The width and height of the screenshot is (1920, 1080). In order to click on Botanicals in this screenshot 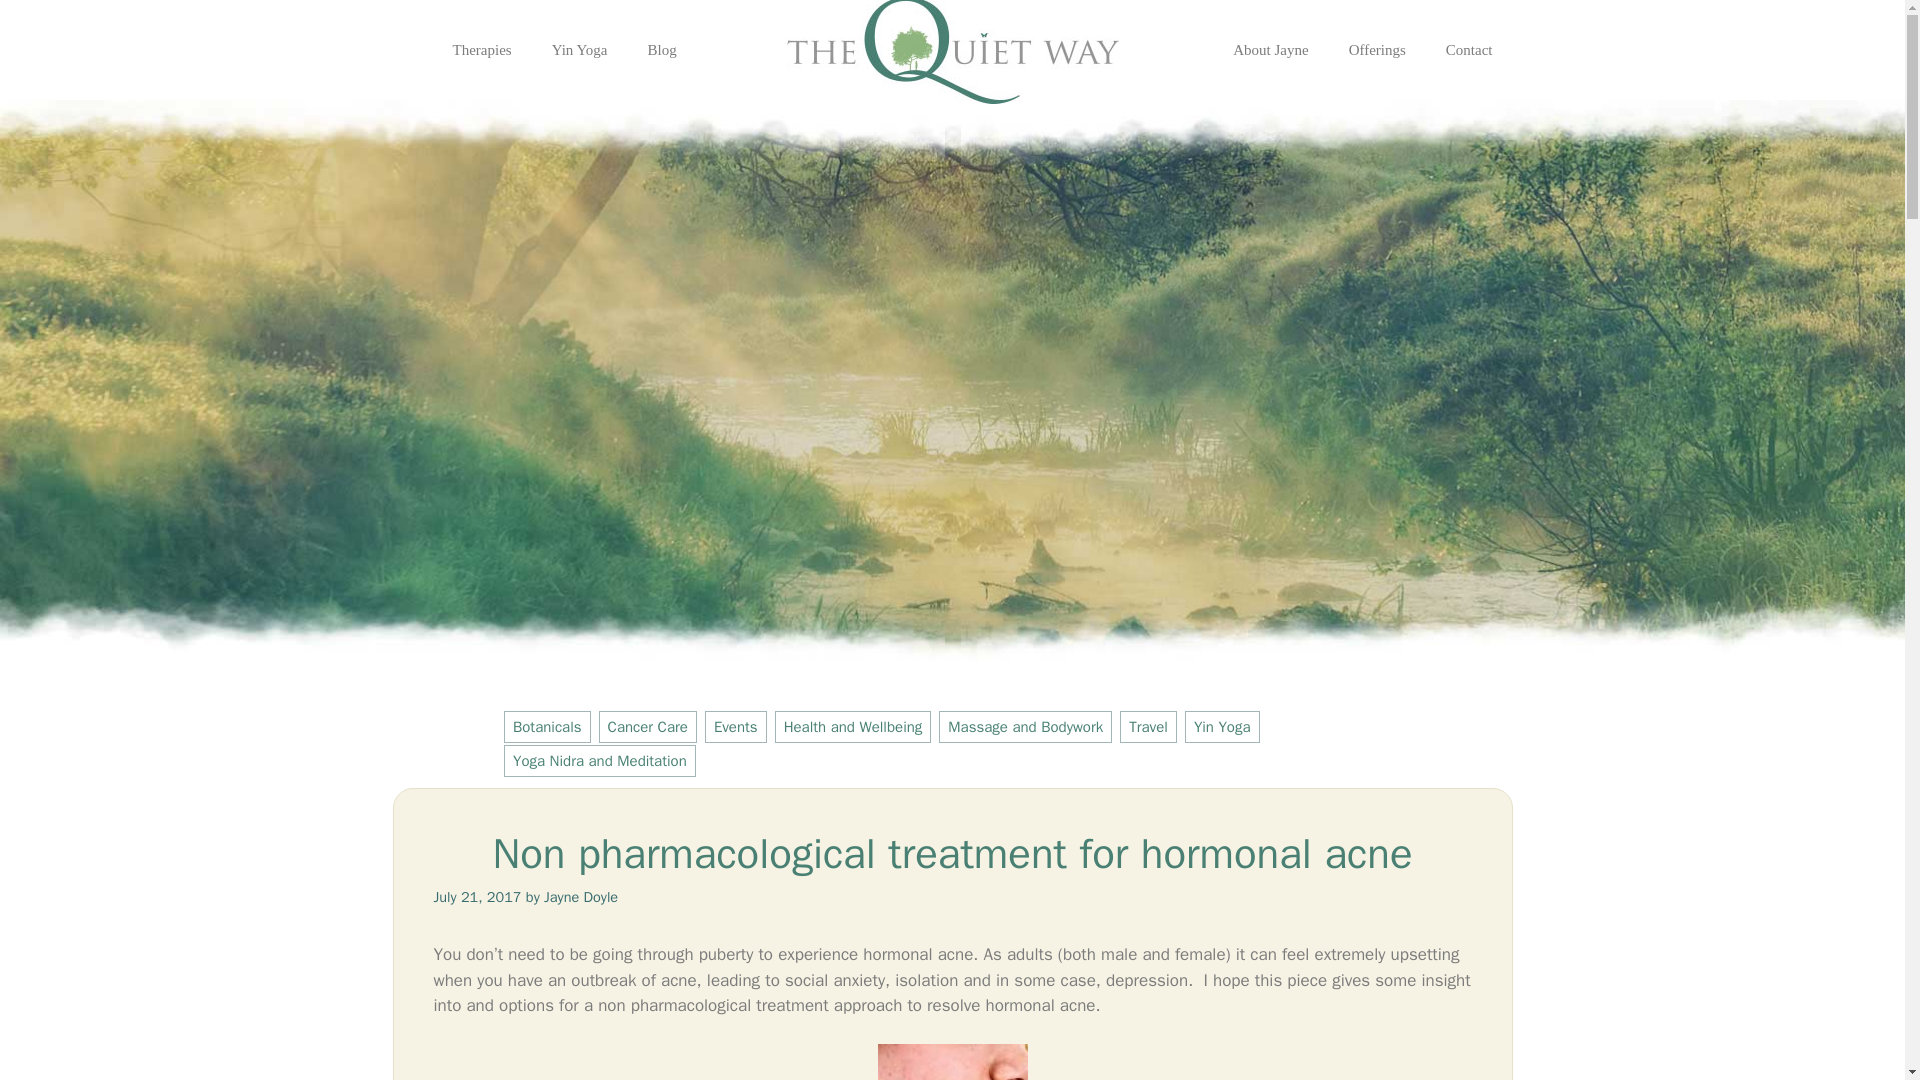, I will do `click(547, 726)`.